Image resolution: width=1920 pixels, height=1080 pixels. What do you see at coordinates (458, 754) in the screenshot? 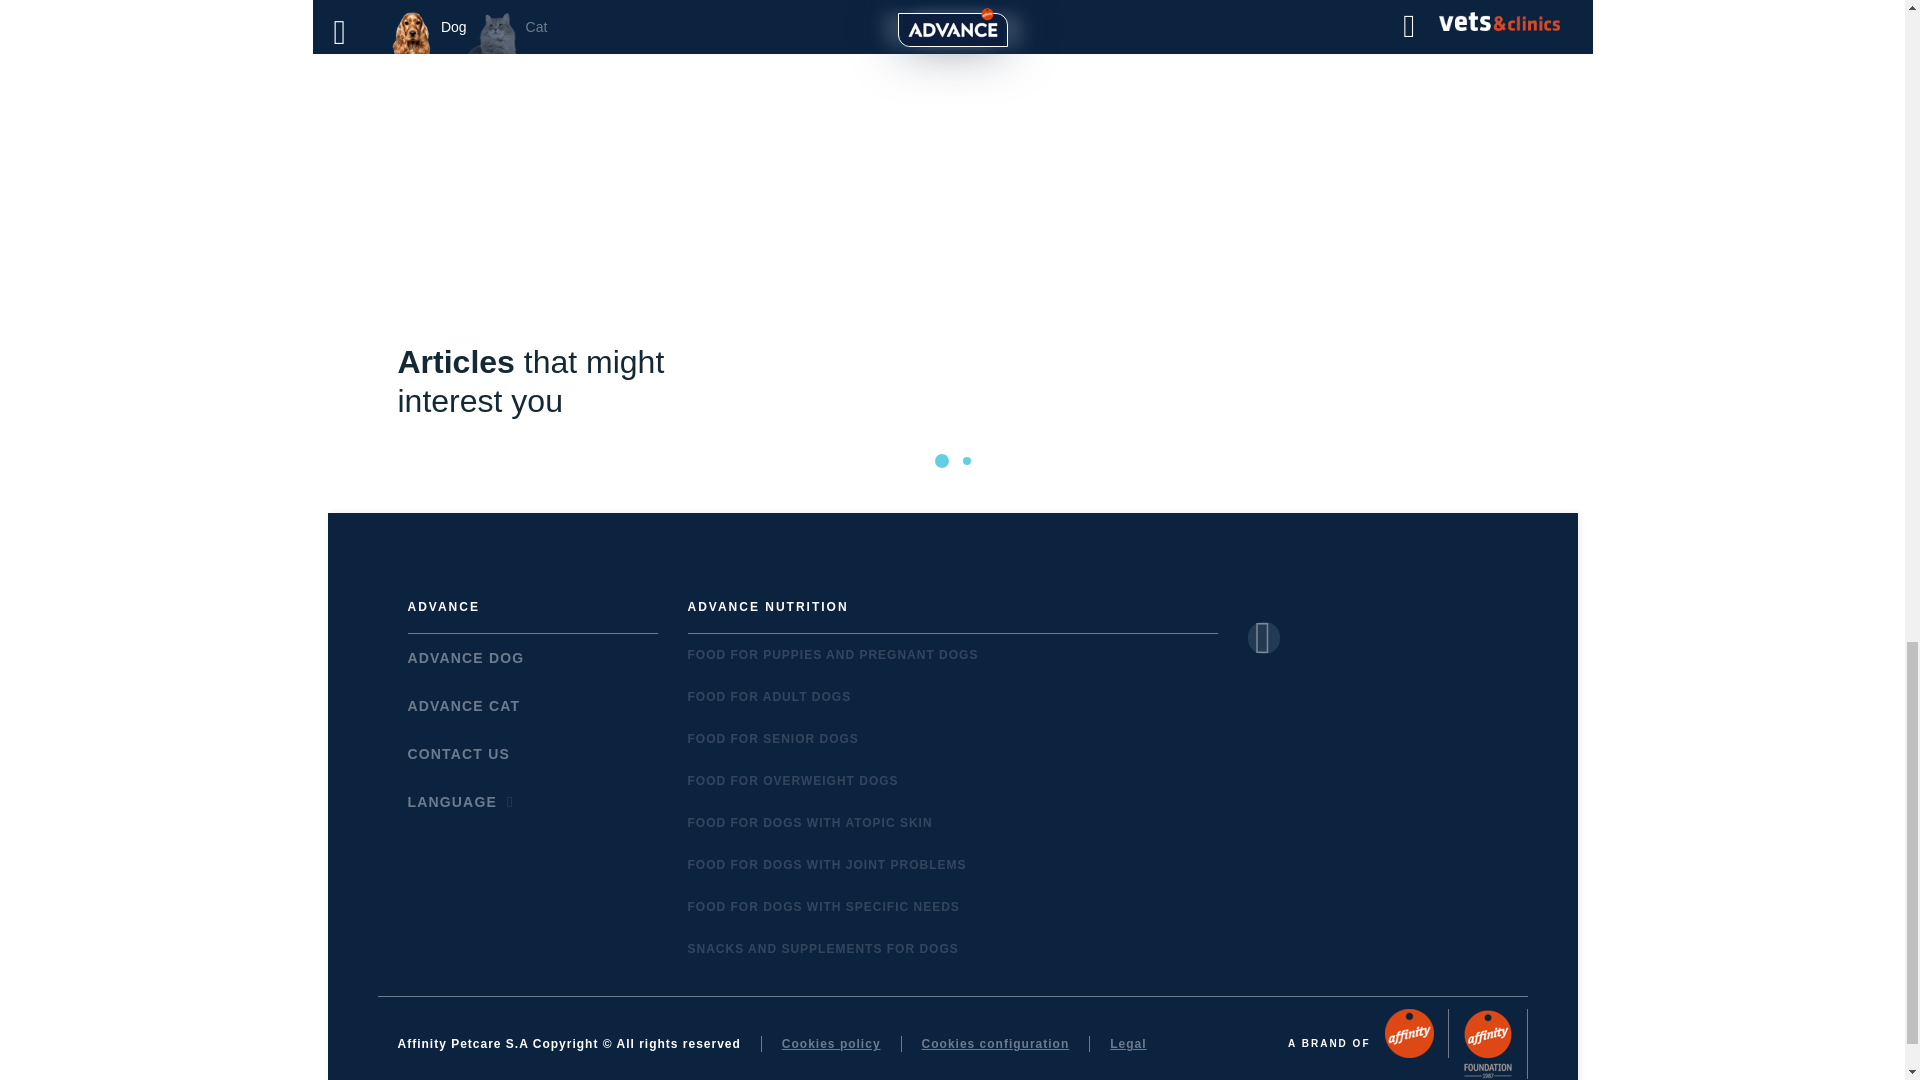
I see `CONTACT US` at bounding box center [458, 754].